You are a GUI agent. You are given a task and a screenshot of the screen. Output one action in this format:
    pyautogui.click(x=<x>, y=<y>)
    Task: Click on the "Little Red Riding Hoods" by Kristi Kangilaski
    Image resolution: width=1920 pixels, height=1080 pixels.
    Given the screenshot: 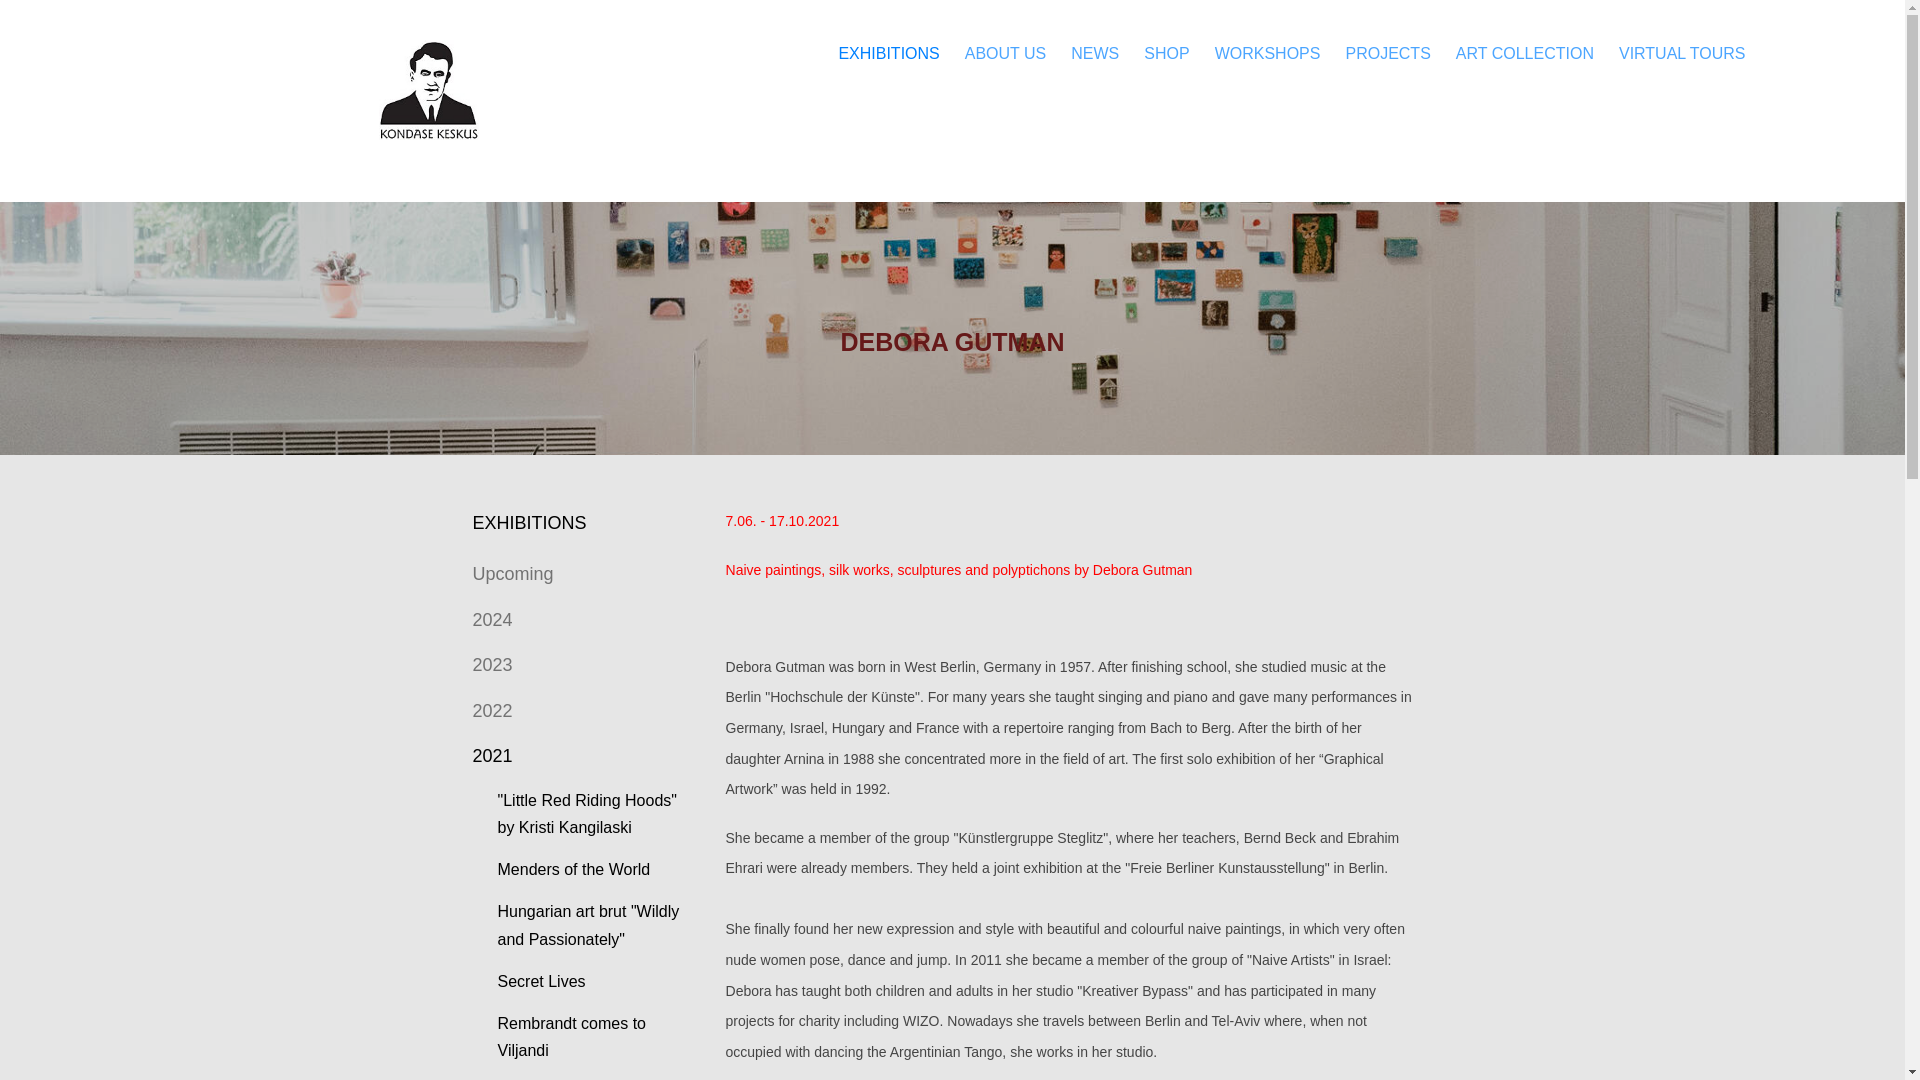 What is the action you would take?
    pyautogui.click(x=587, y=813)
    